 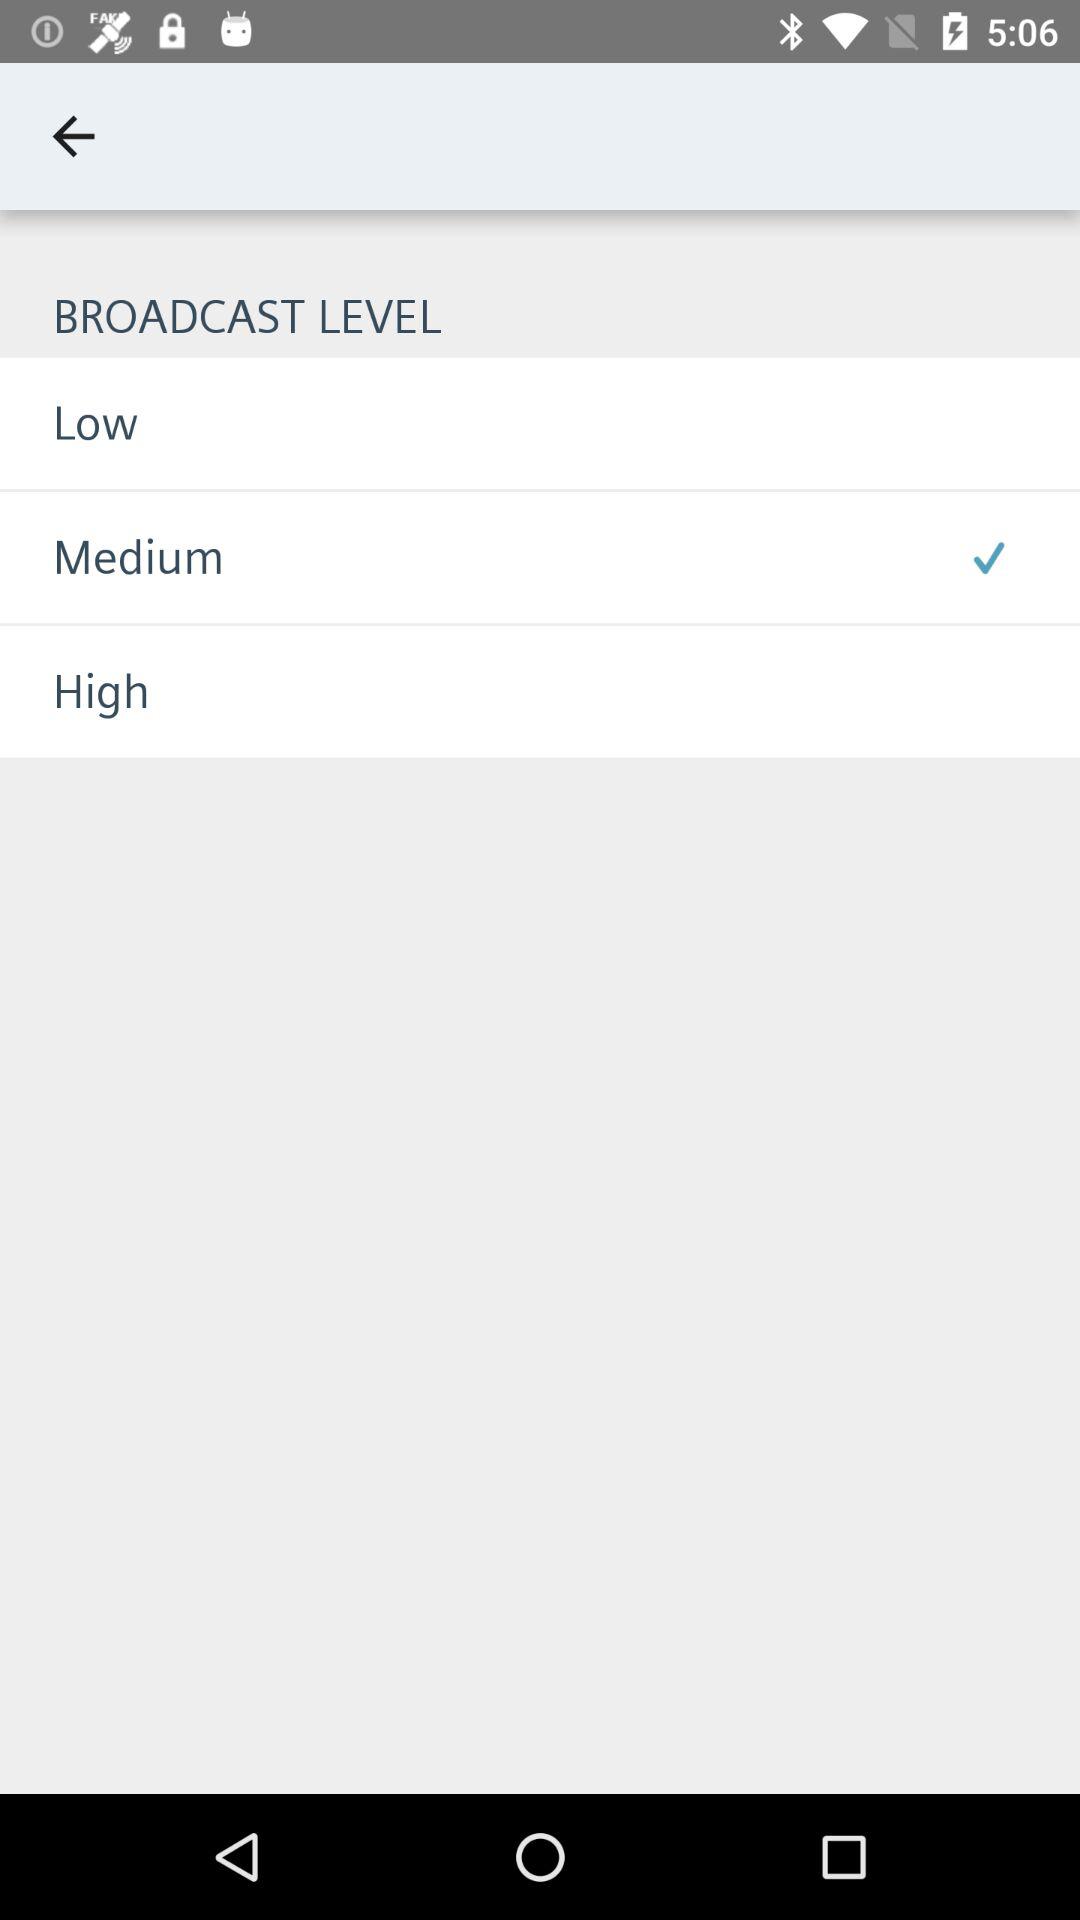 I want to click on open icon below medium icon, so click(x=75, y=692).